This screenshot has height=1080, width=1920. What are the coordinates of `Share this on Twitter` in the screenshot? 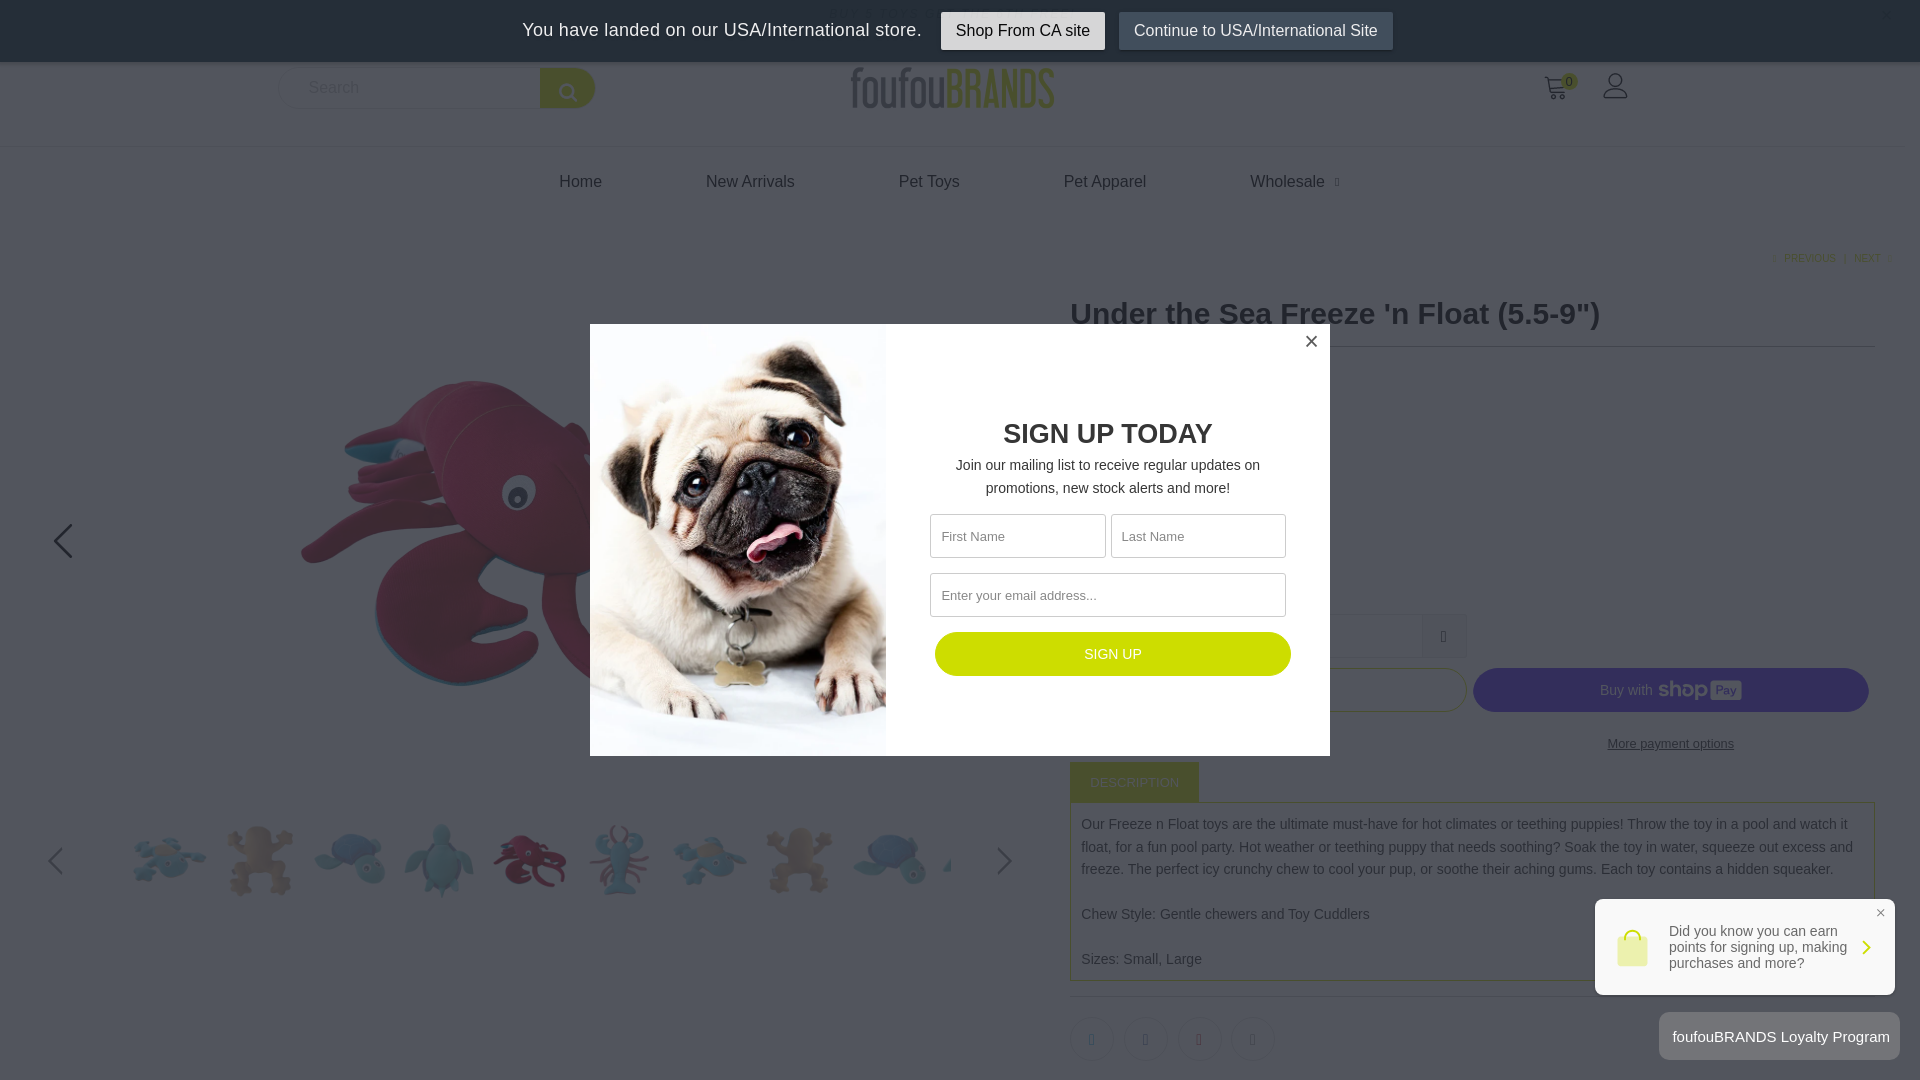 It's located at (1091, 1038).